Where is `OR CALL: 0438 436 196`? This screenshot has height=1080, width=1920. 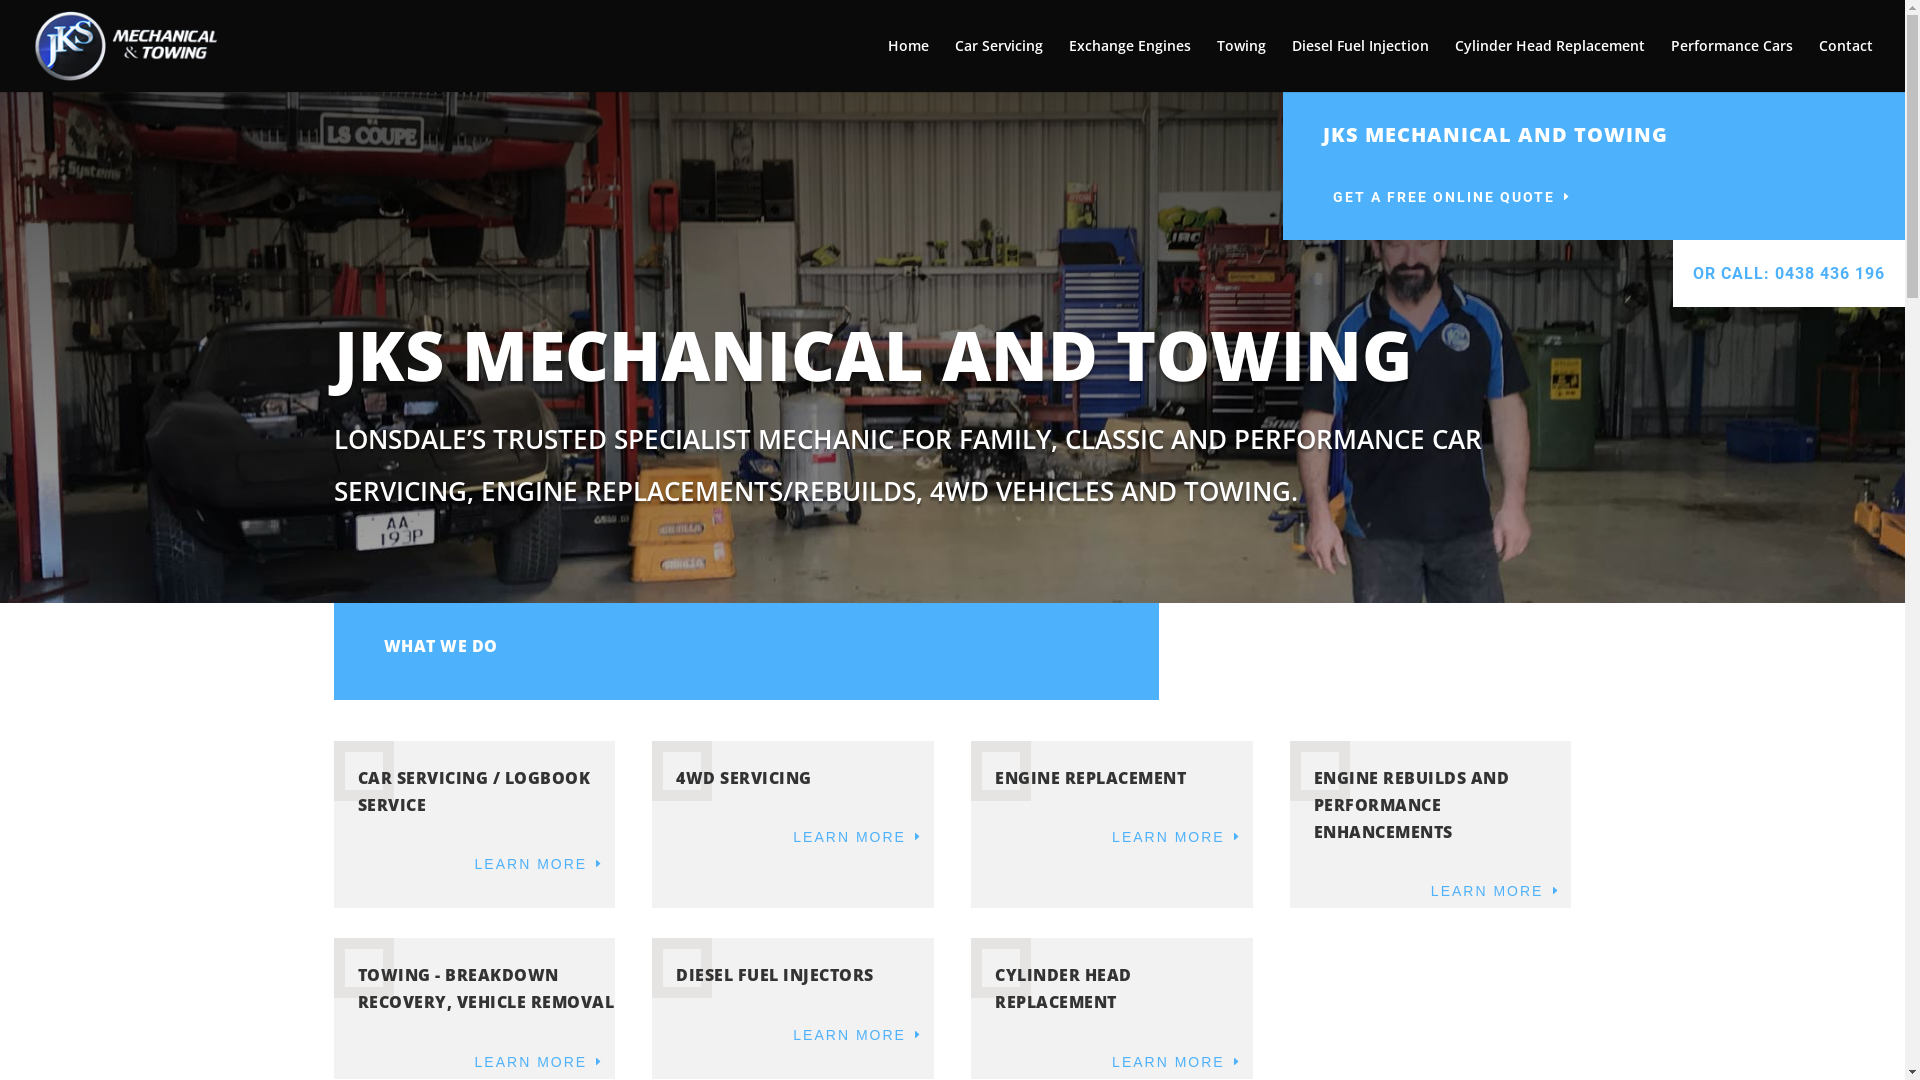
OR CALL: 0438 436 196 is located at coordinates (1789, 274).